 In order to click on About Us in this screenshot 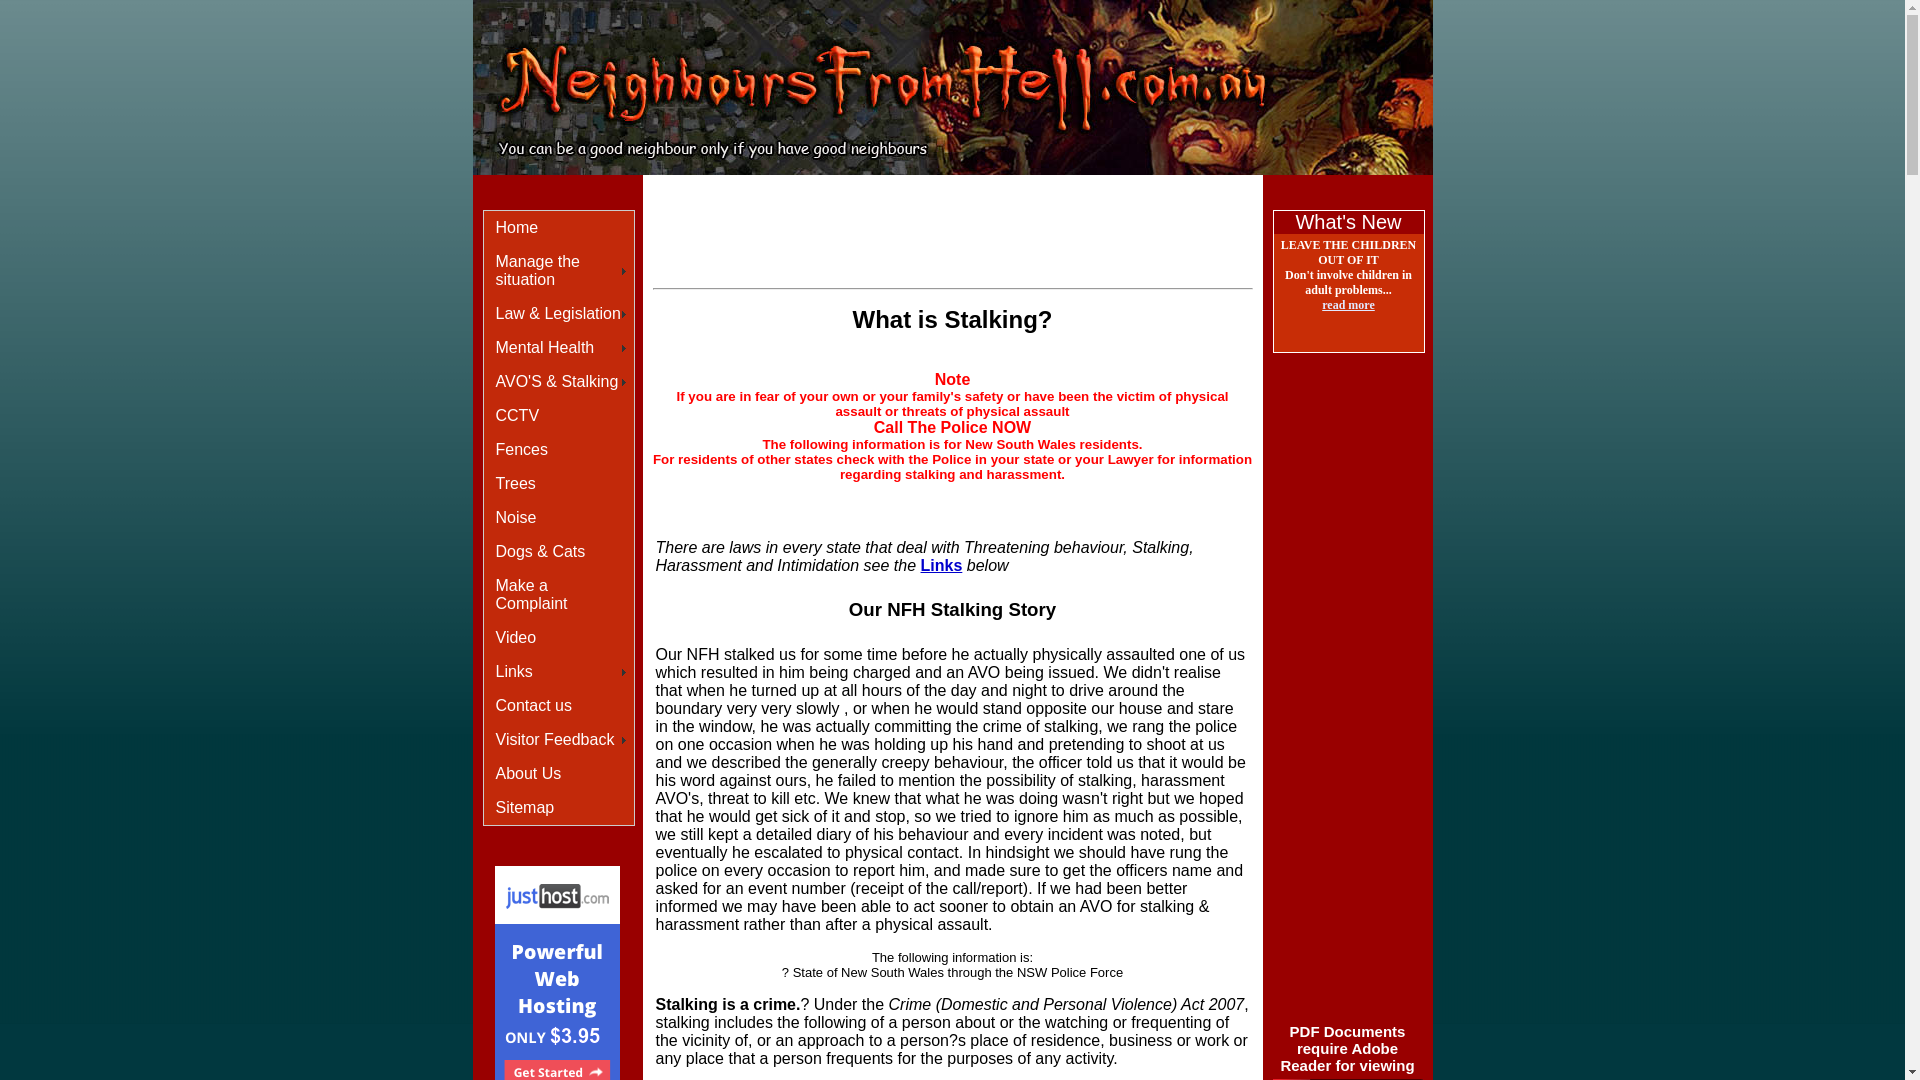, I will do `click(559, 774)`.